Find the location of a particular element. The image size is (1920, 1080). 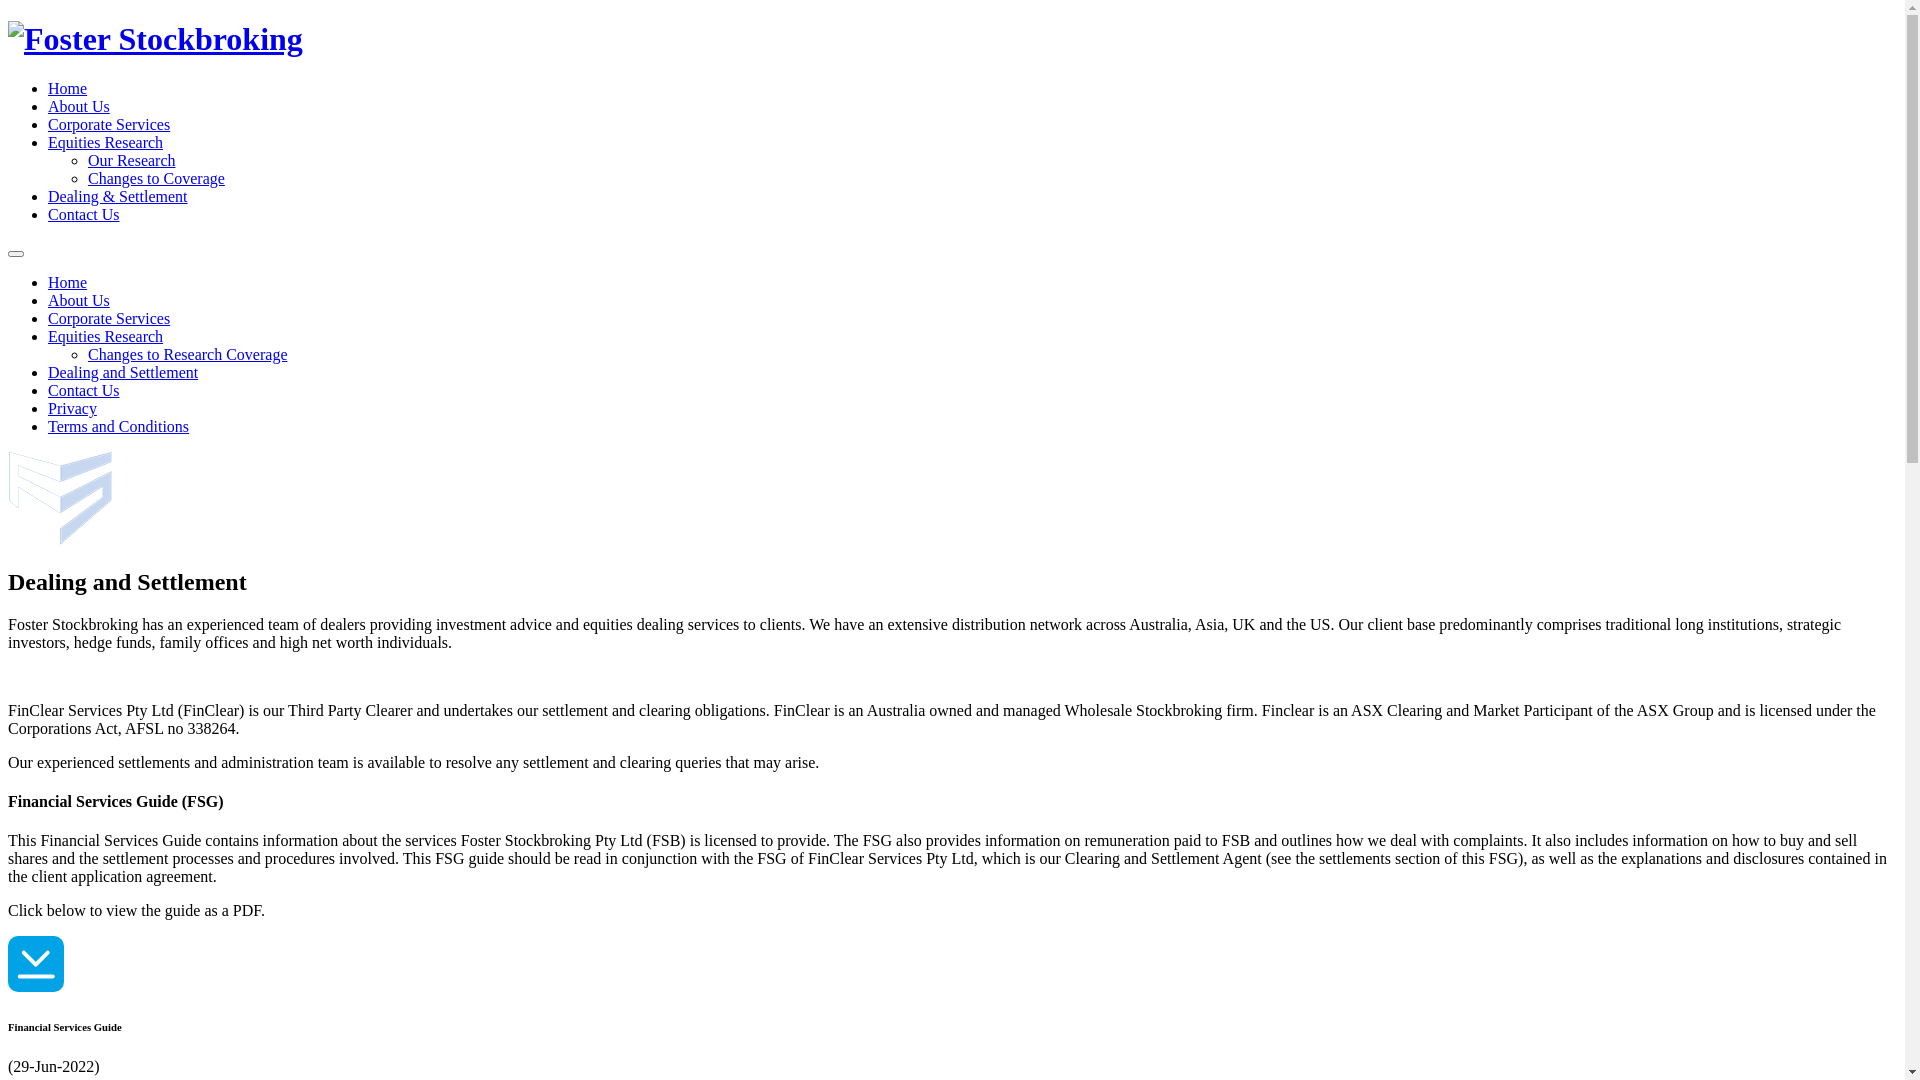

About Us is located at coordinates (79, 300).